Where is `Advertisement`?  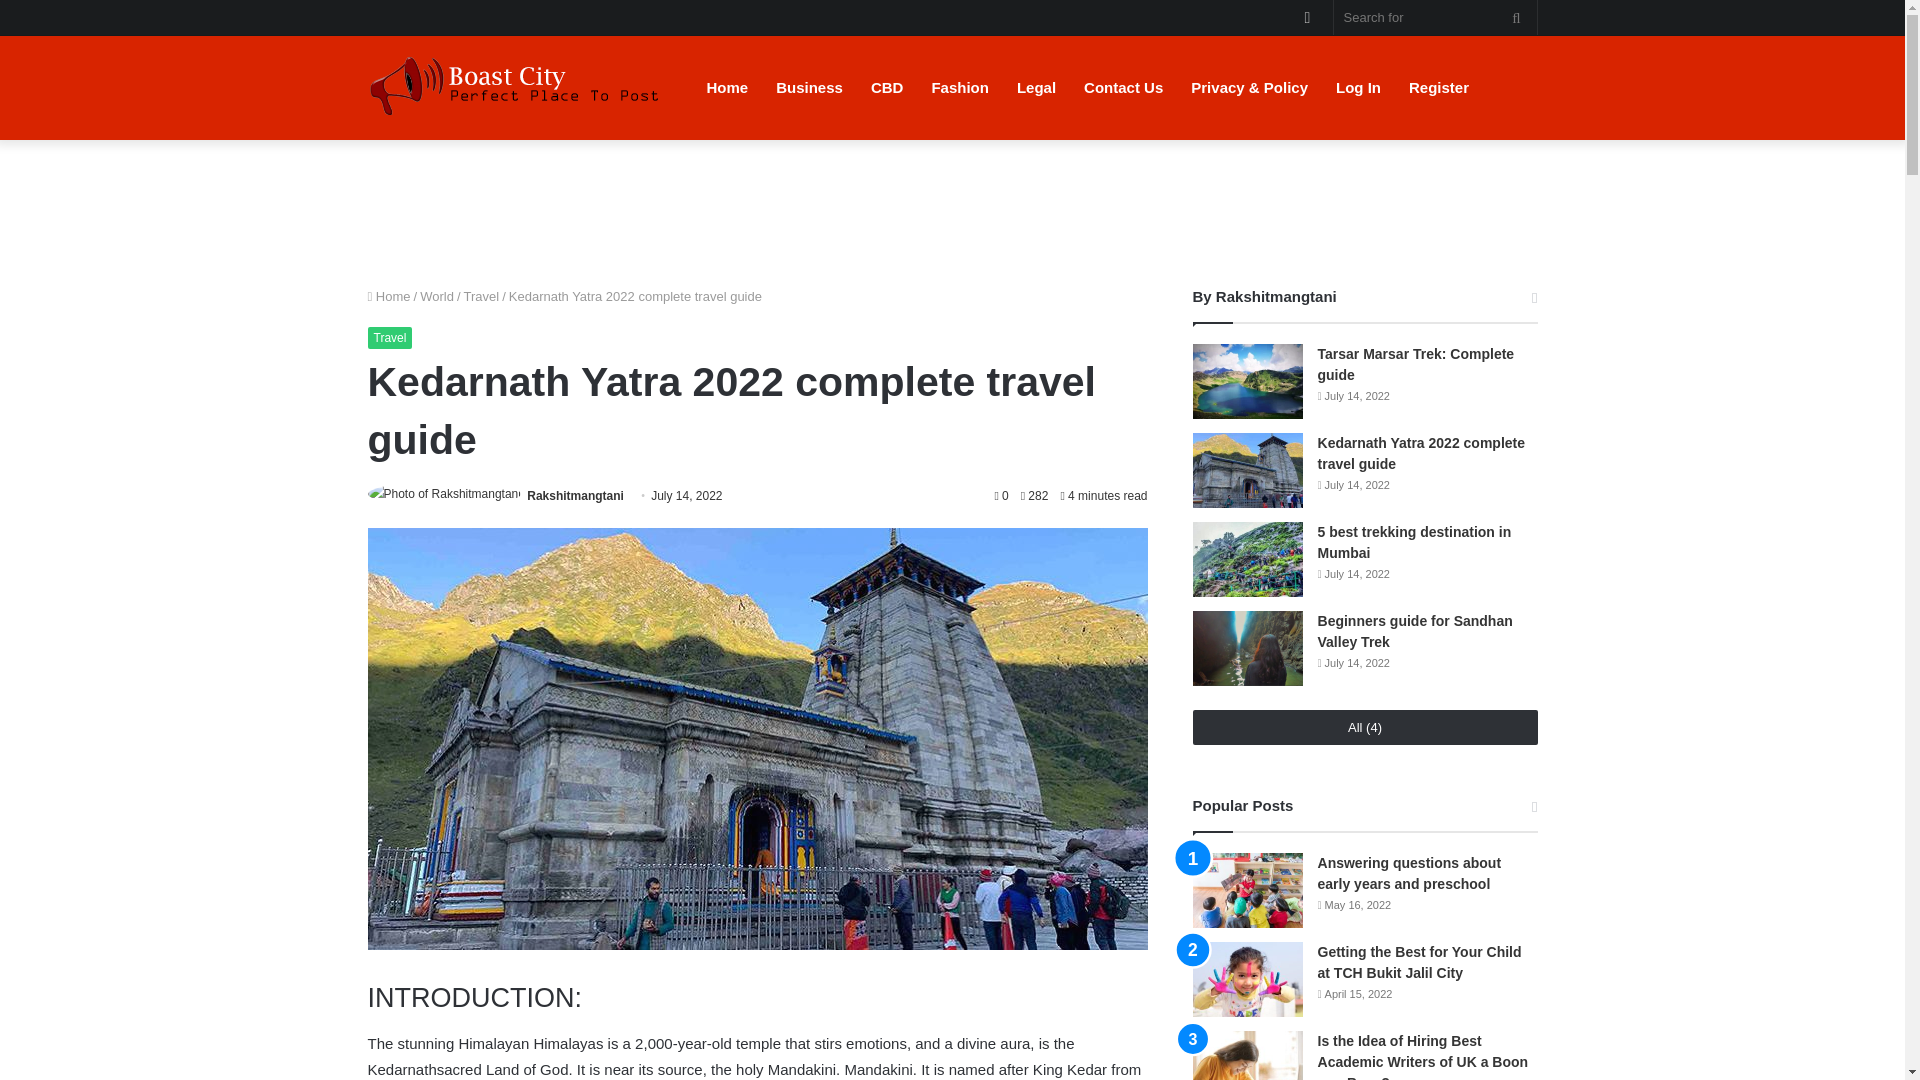 Advertisement is located at coordinates (951, 204).